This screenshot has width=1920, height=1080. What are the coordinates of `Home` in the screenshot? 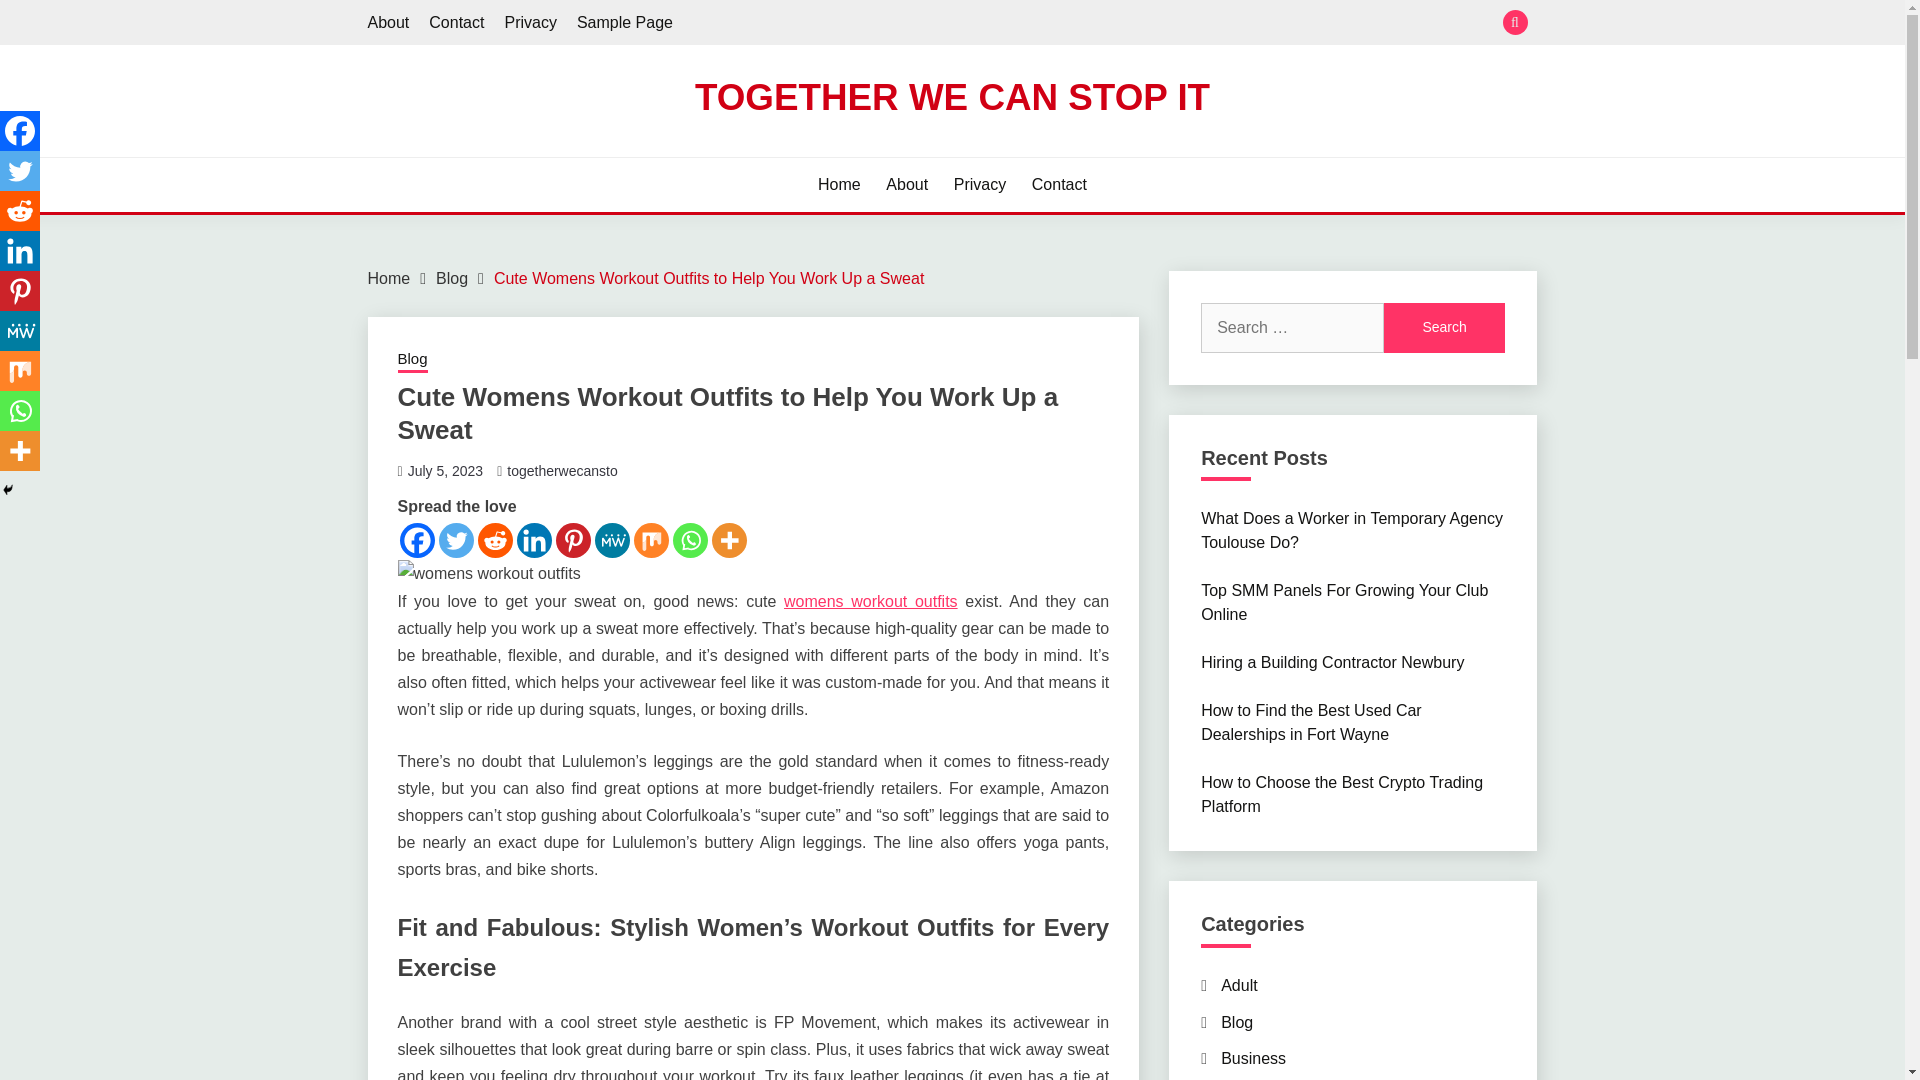 It's located at (389, 278).